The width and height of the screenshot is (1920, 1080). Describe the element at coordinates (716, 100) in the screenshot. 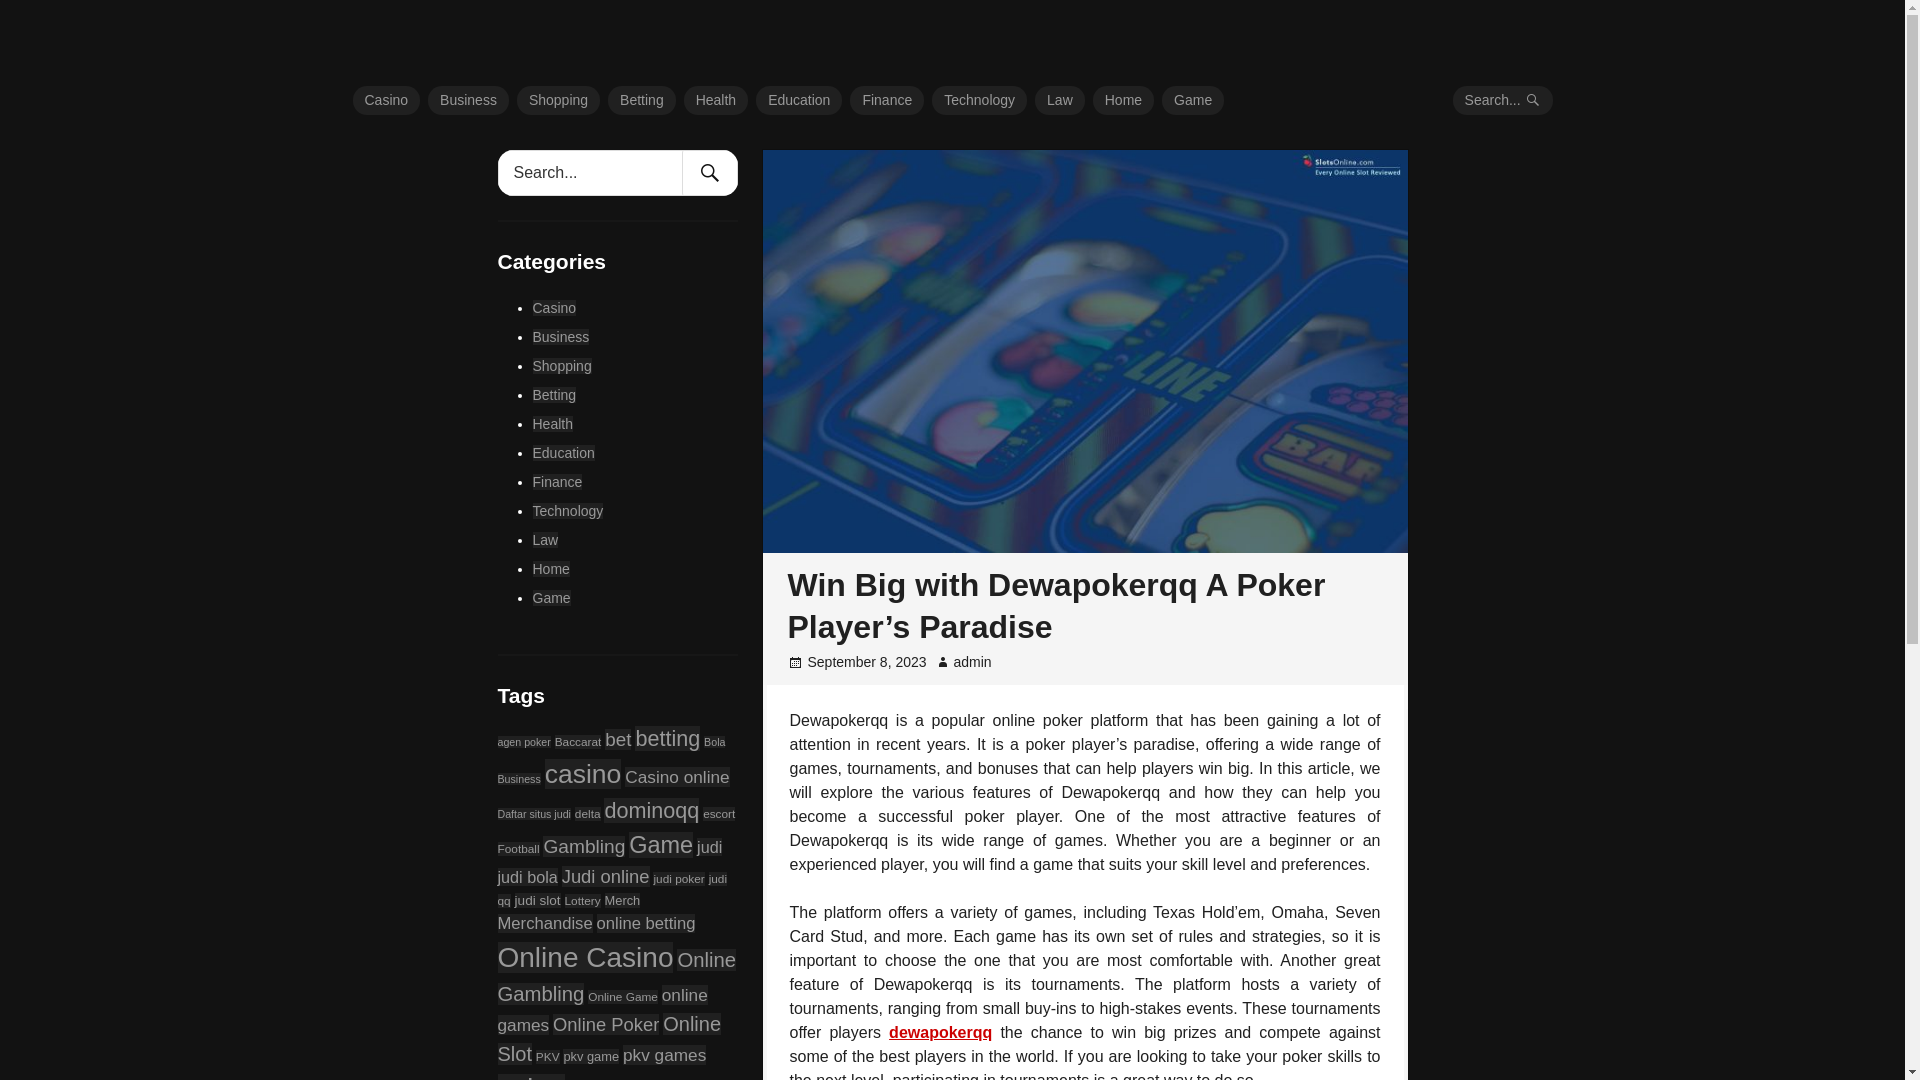

I see `Health` at that location.